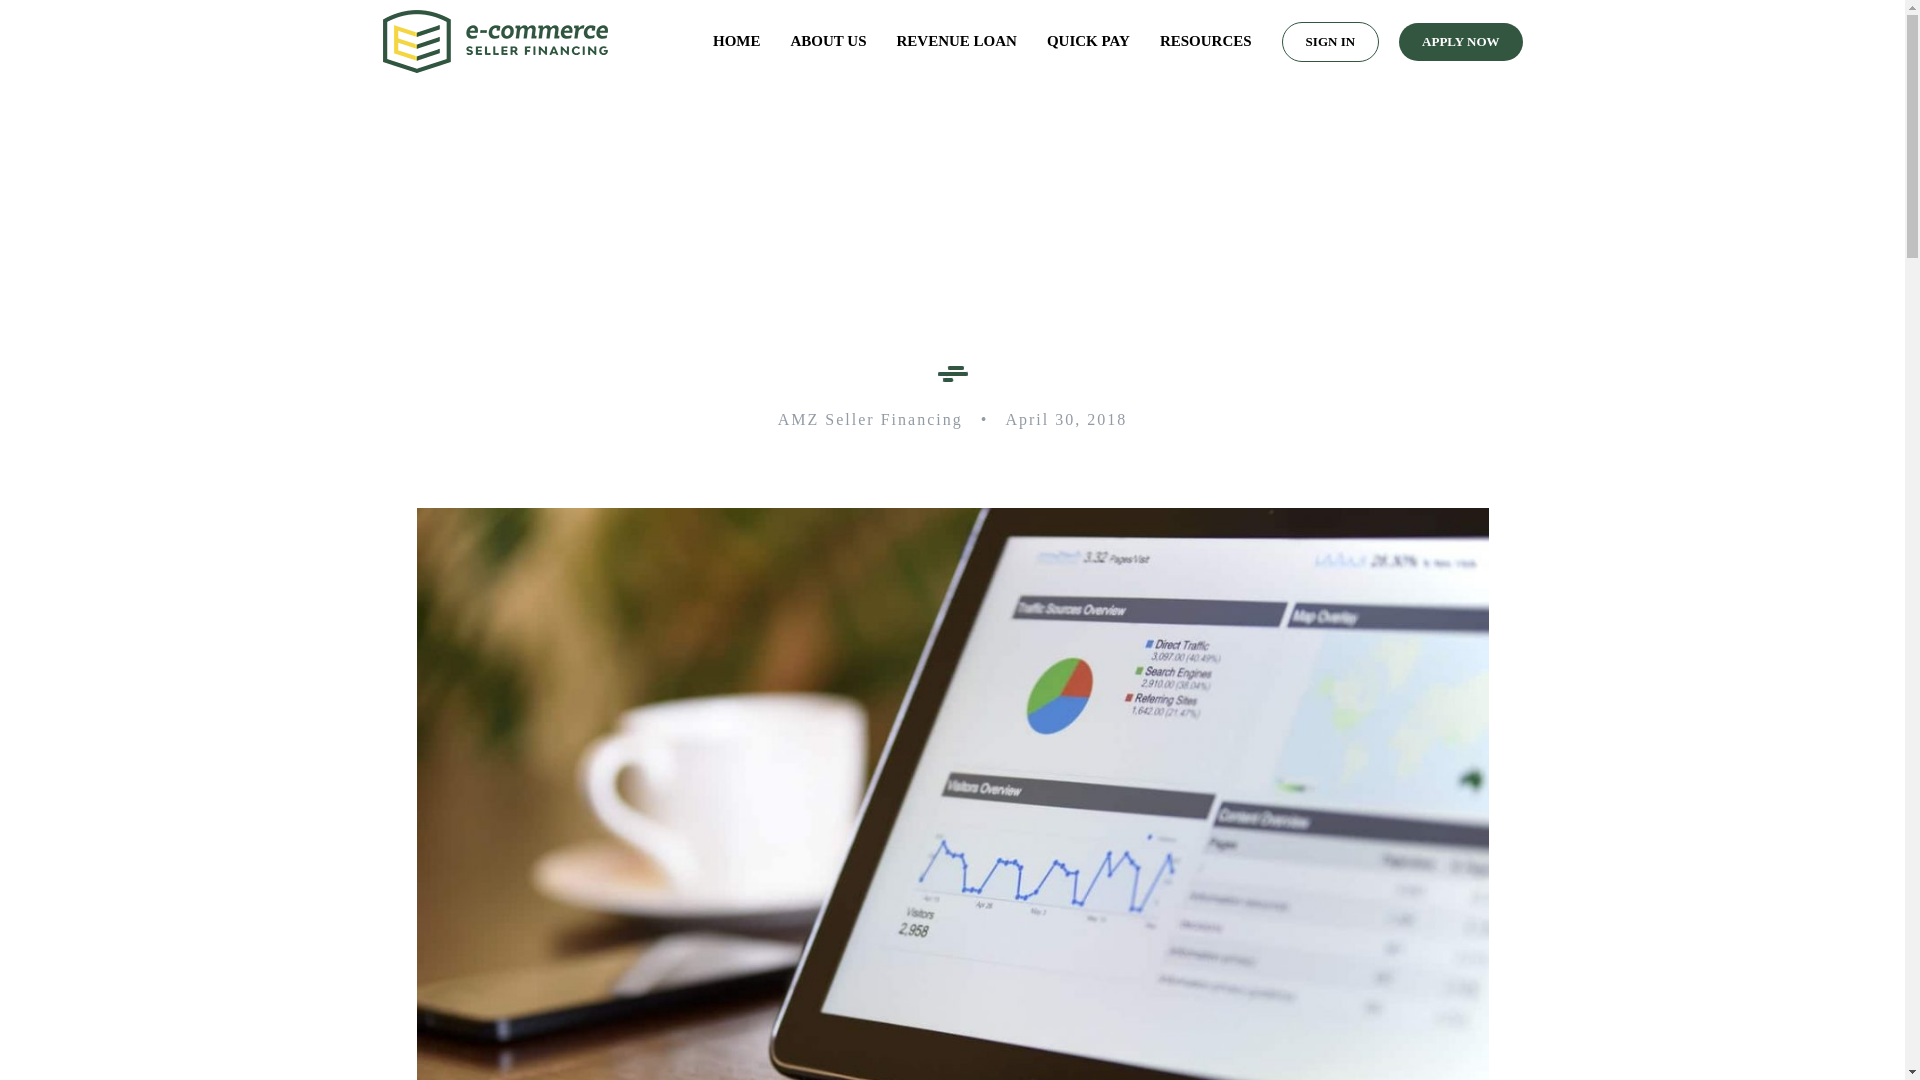  I want to click on ABOUT US, so click(829, 42).